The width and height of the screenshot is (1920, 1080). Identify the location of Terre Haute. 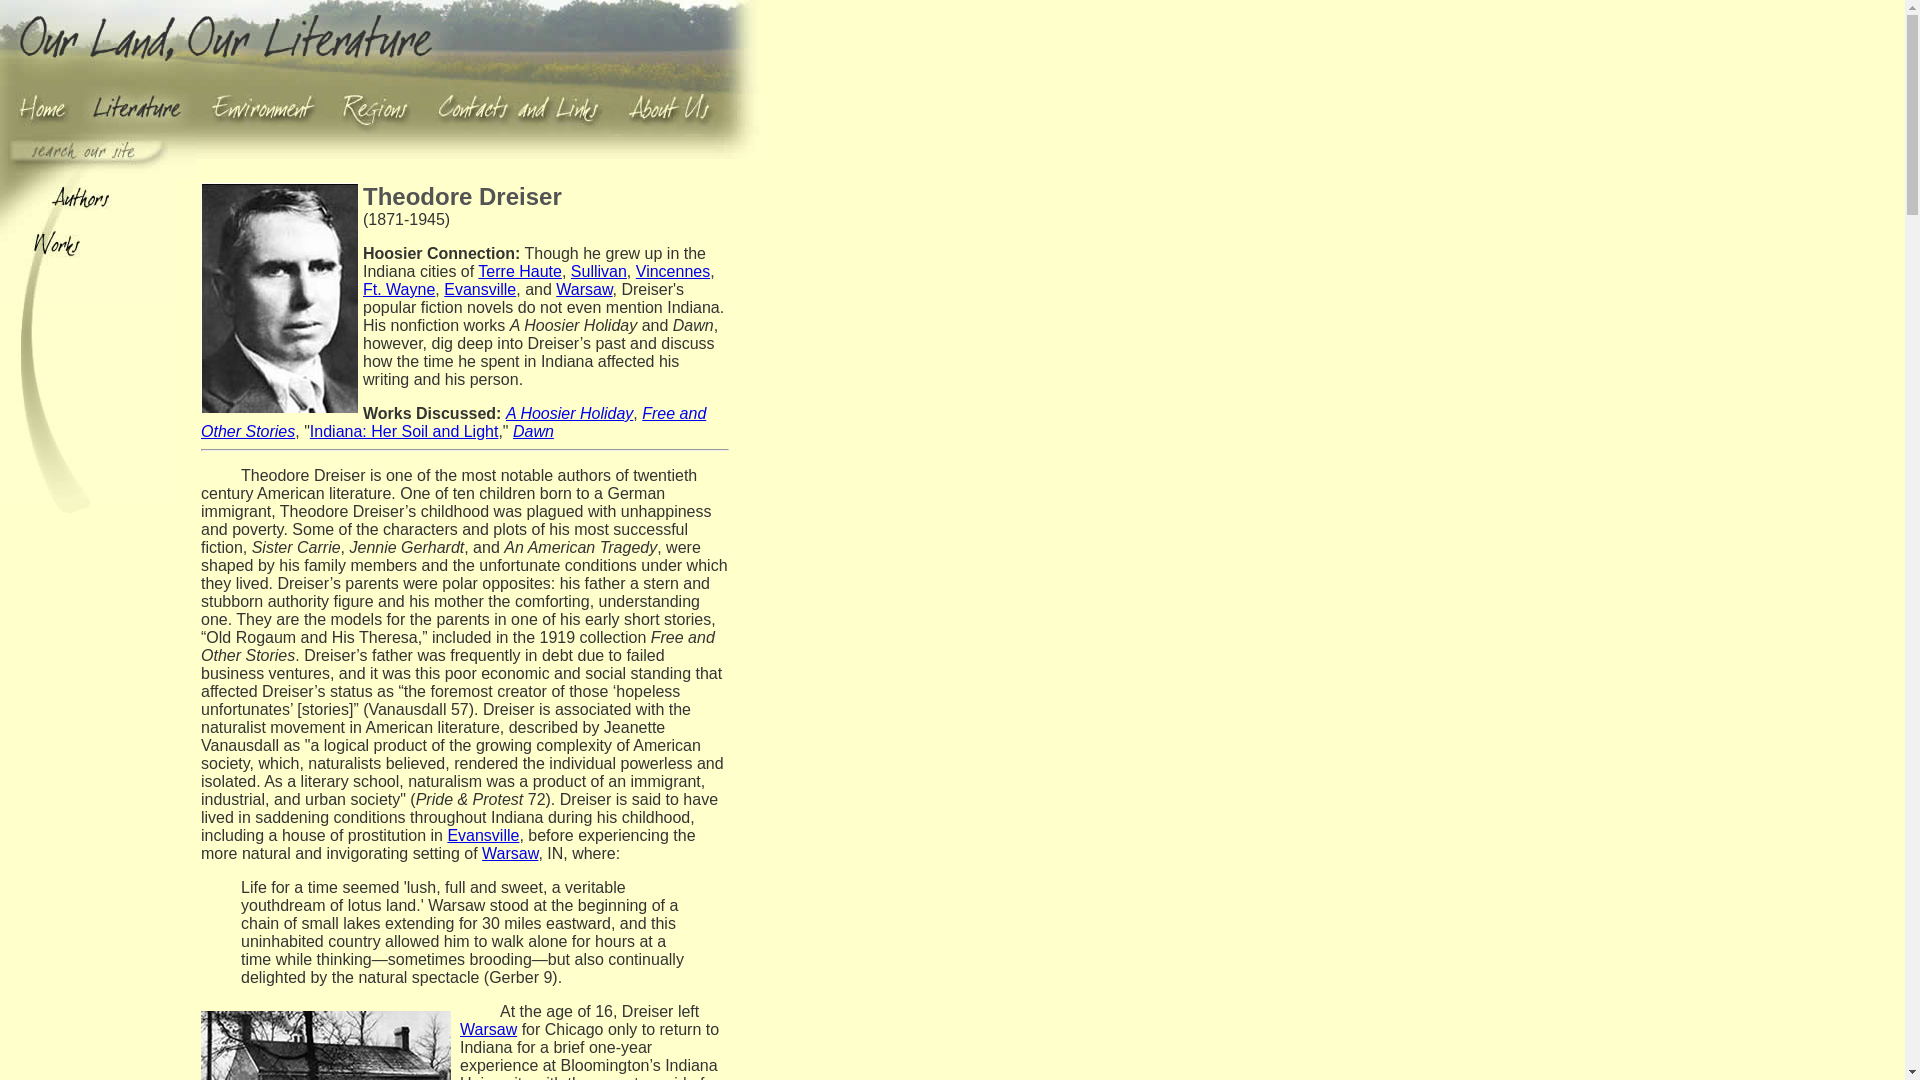
(520, 271).